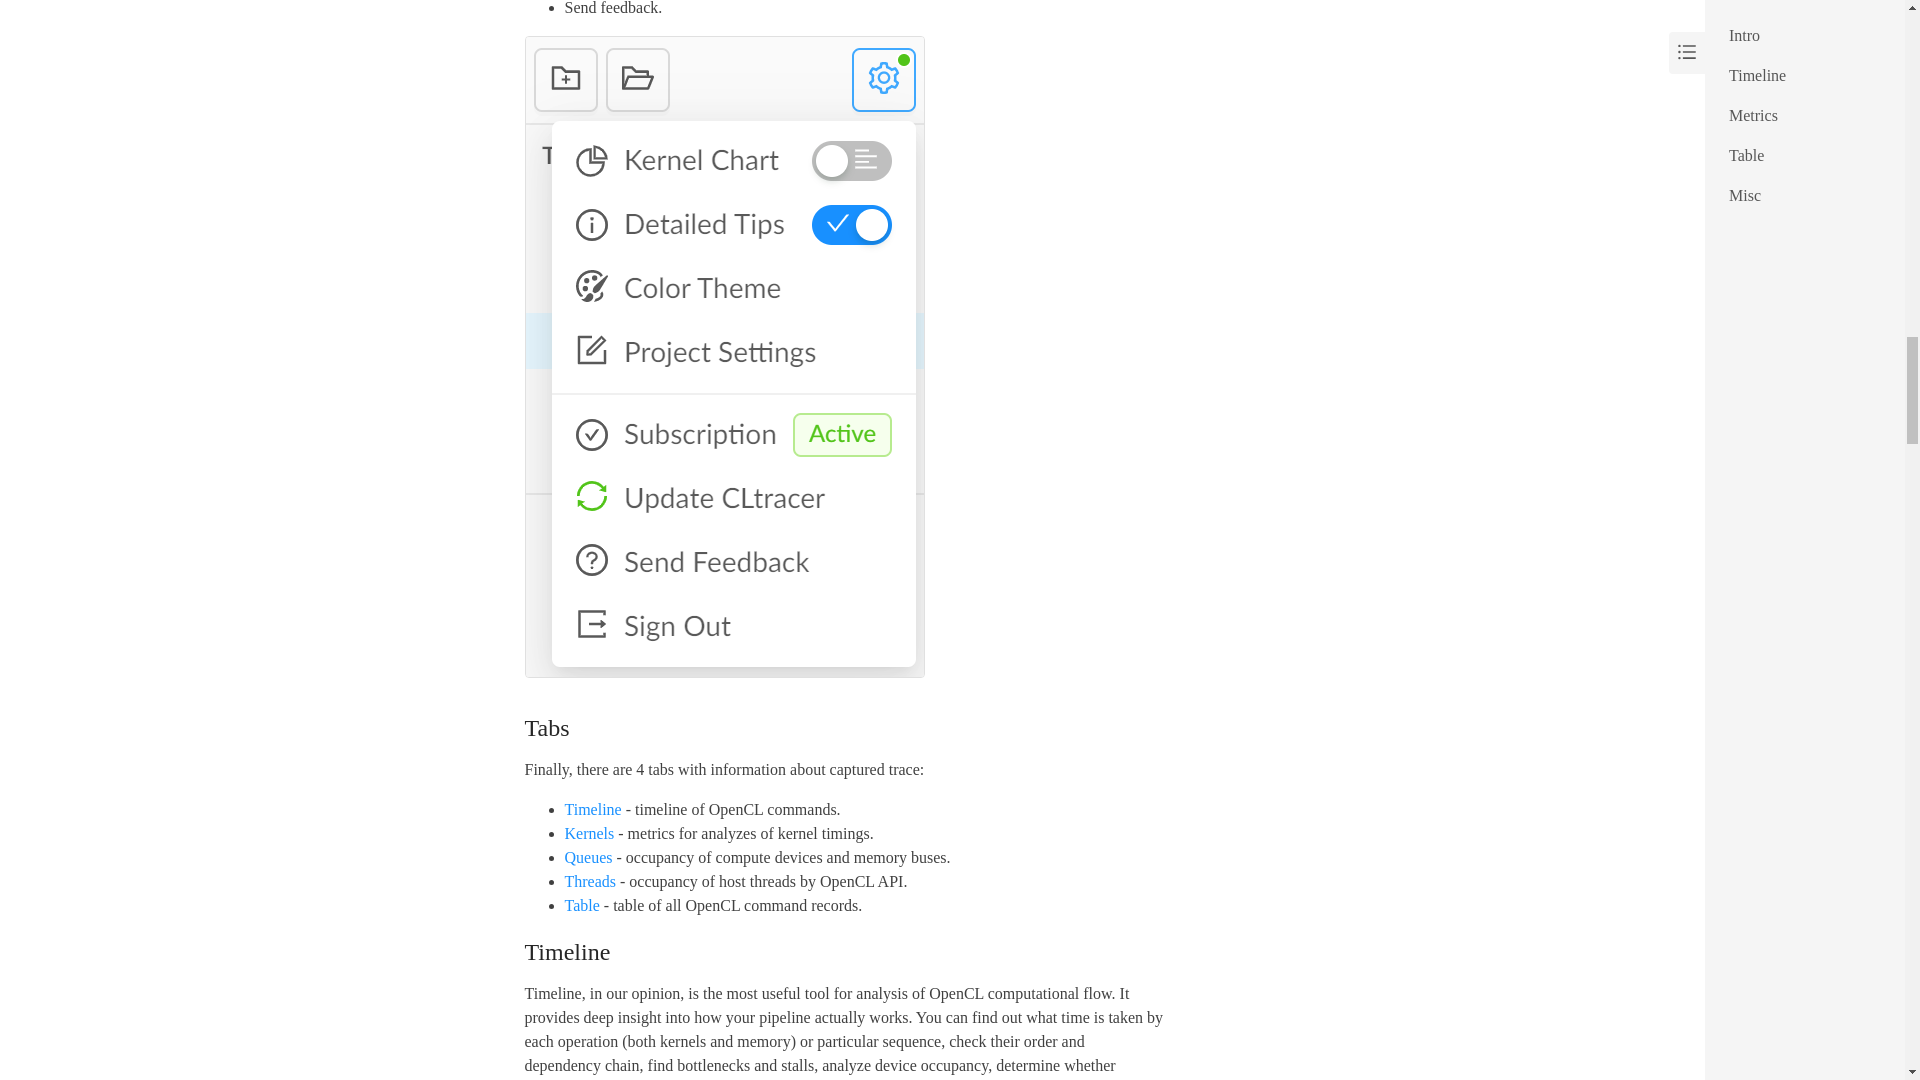 This screenshot has height=1080, width=1920. I want to click on Queues, so click(588, 857).